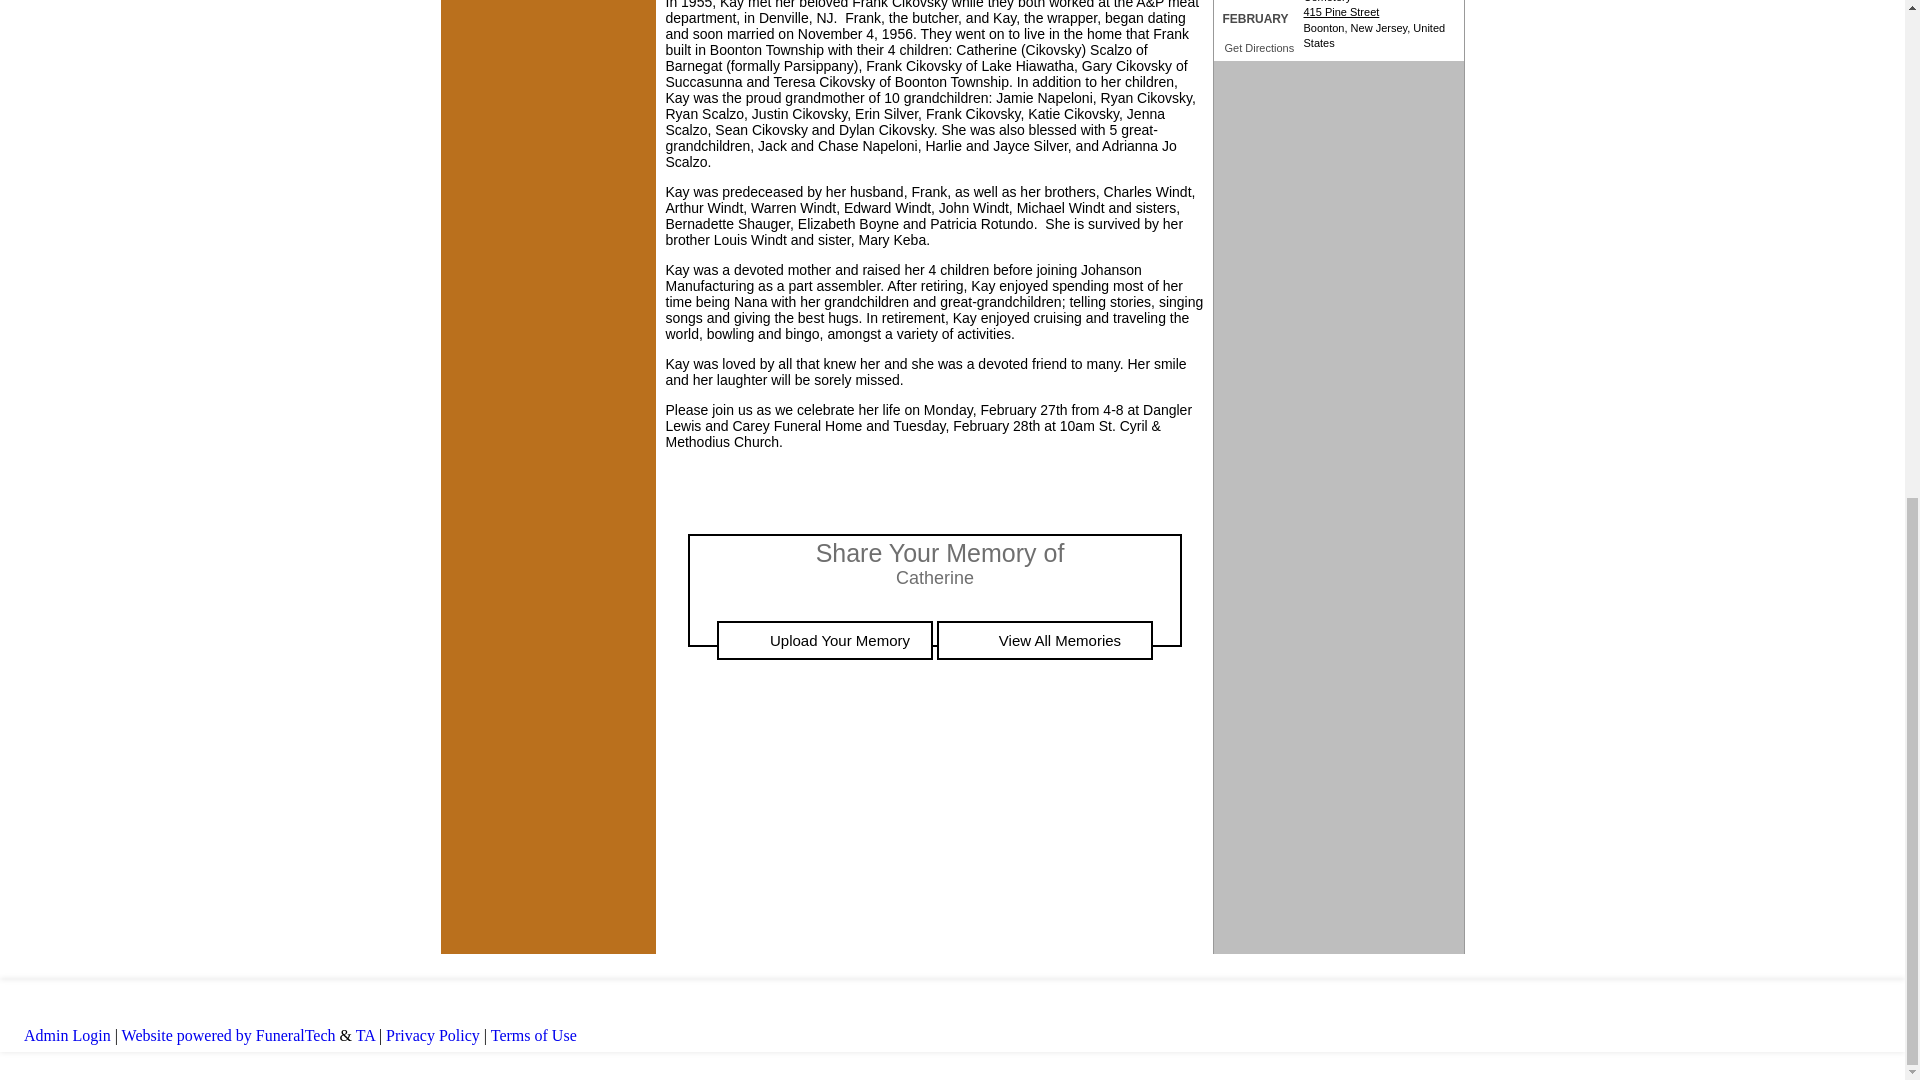 This screenshot has width=1920, height=1080. I want to click on TA, so click(364, 1036).